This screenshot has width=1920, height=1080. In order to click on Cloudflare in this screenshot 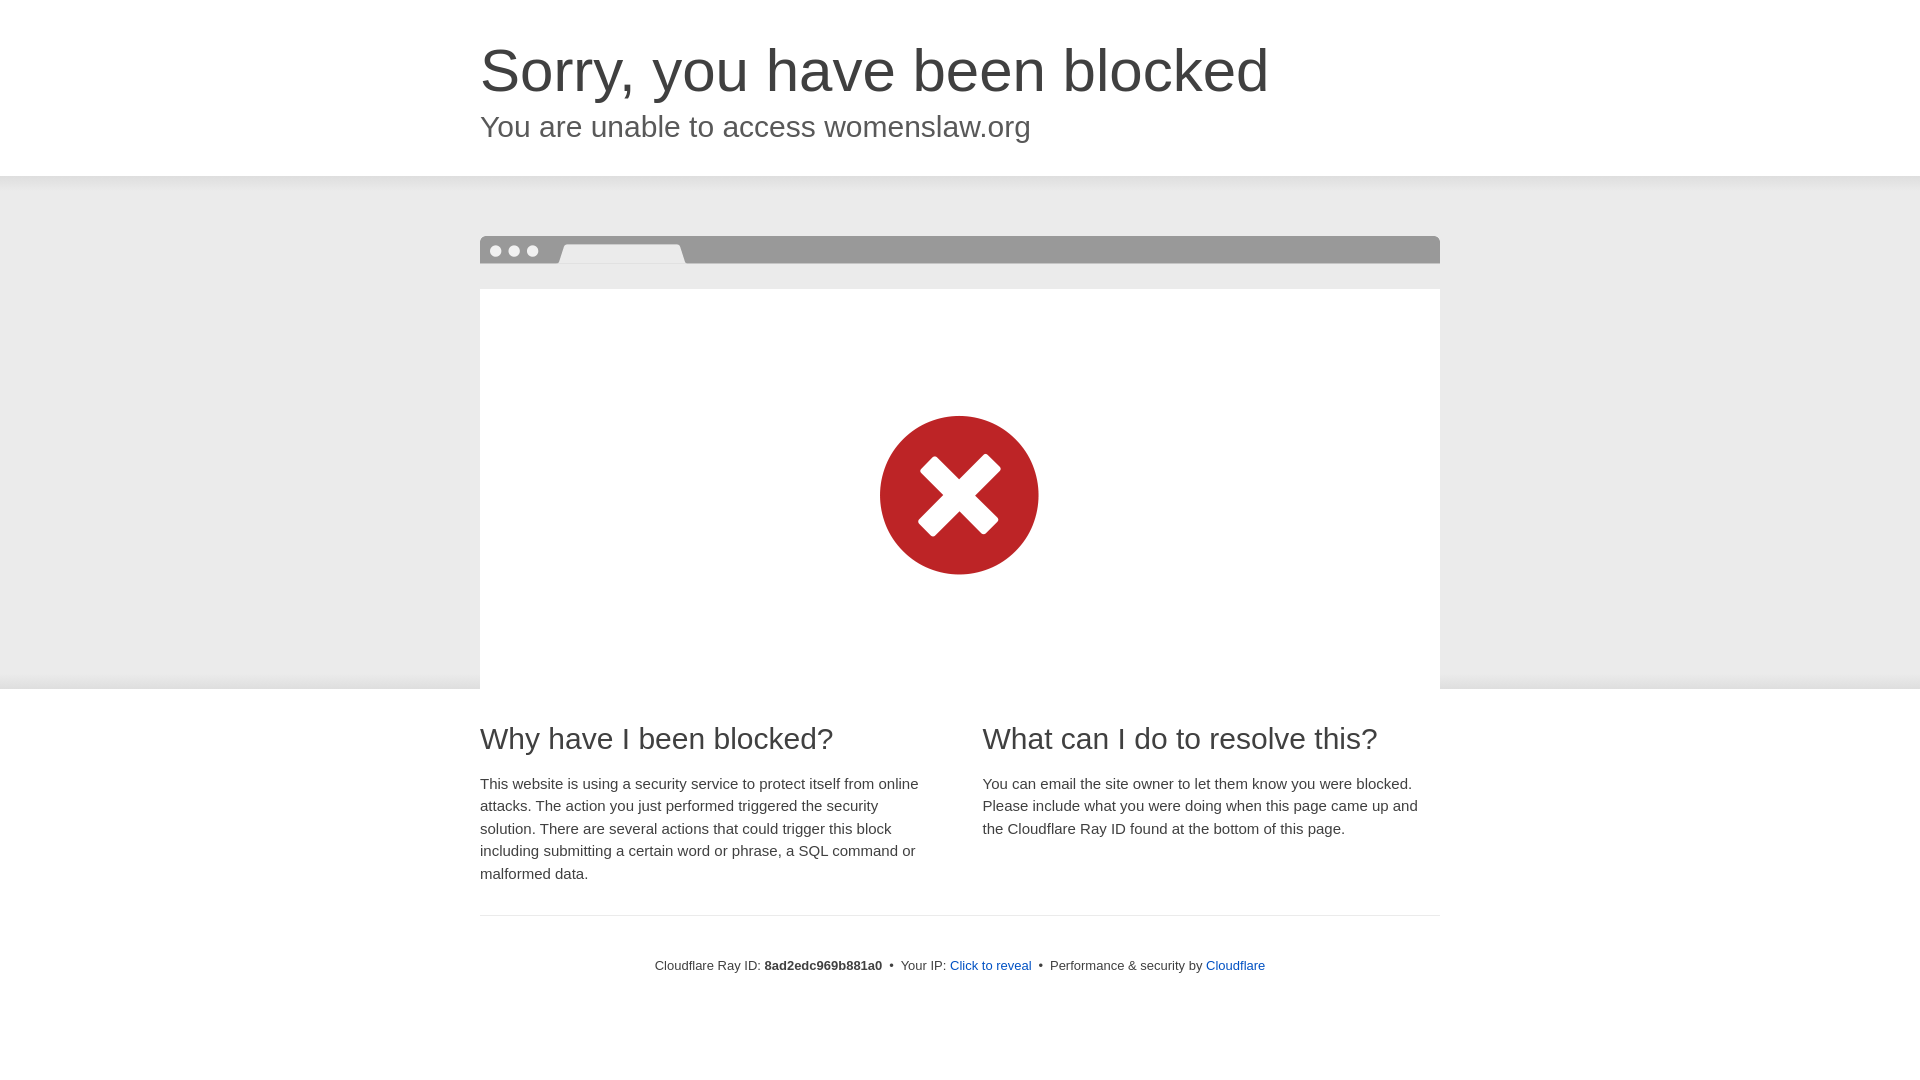, I will do `click(1235, 965)`.